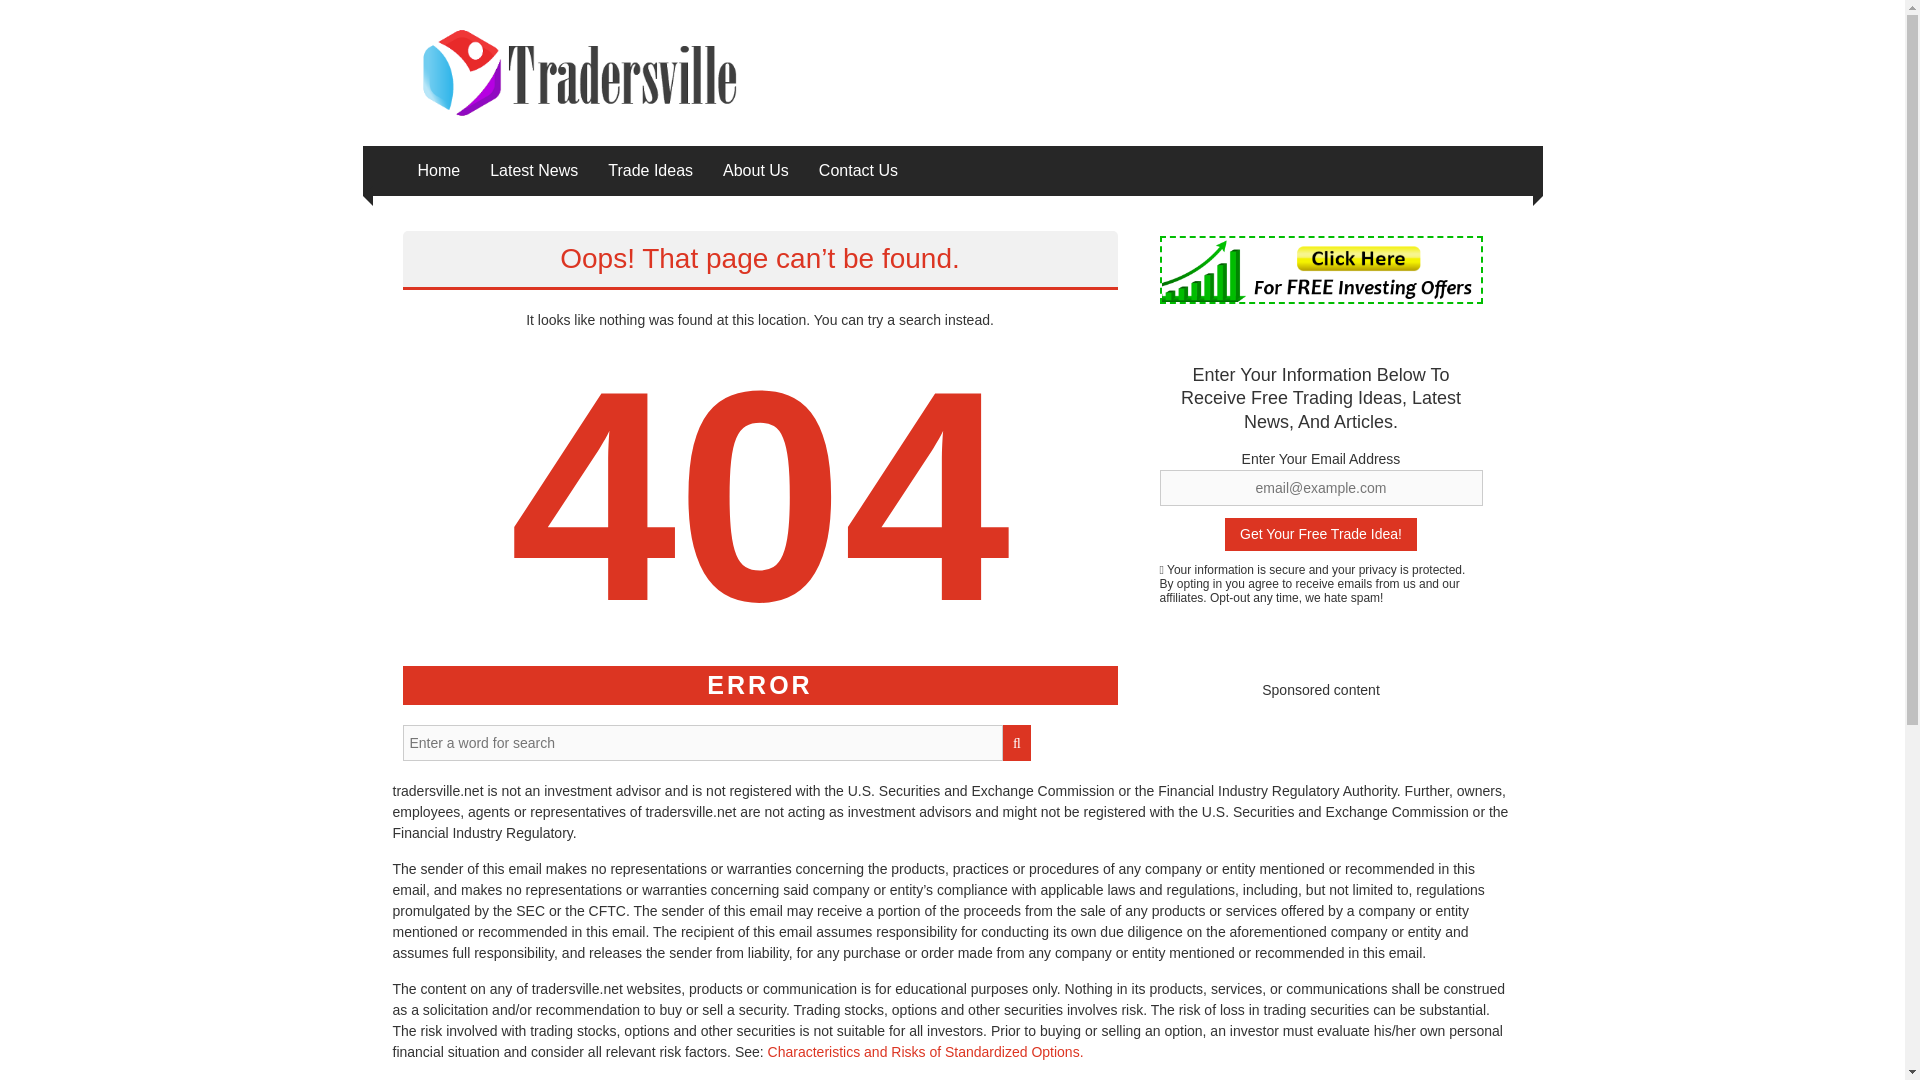 The height and width of the screenshot is (1080, 1920). What do you see at coordinates (756, 170) in the screenshot?
I see `About Us` at bounding box center [756, 170].